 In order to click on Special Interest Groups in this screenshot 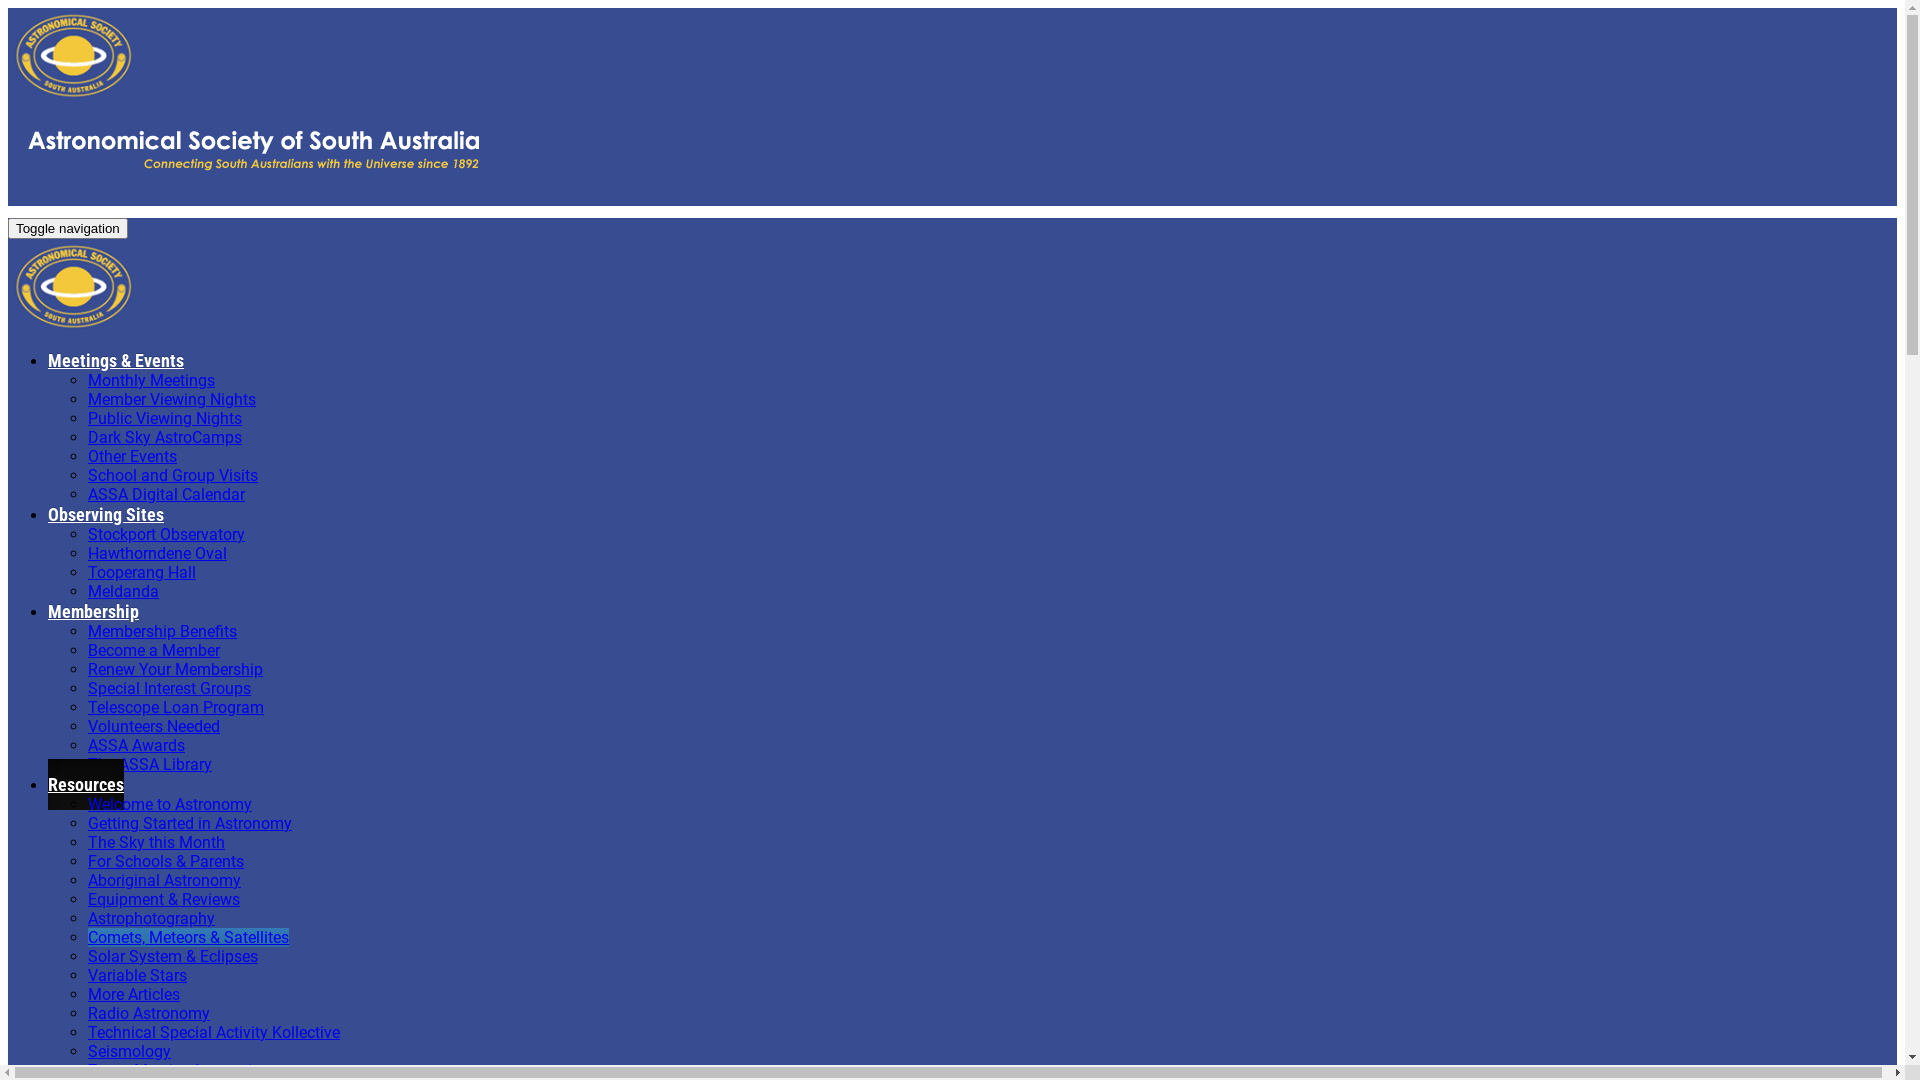, I will do `click(170, 688)`.